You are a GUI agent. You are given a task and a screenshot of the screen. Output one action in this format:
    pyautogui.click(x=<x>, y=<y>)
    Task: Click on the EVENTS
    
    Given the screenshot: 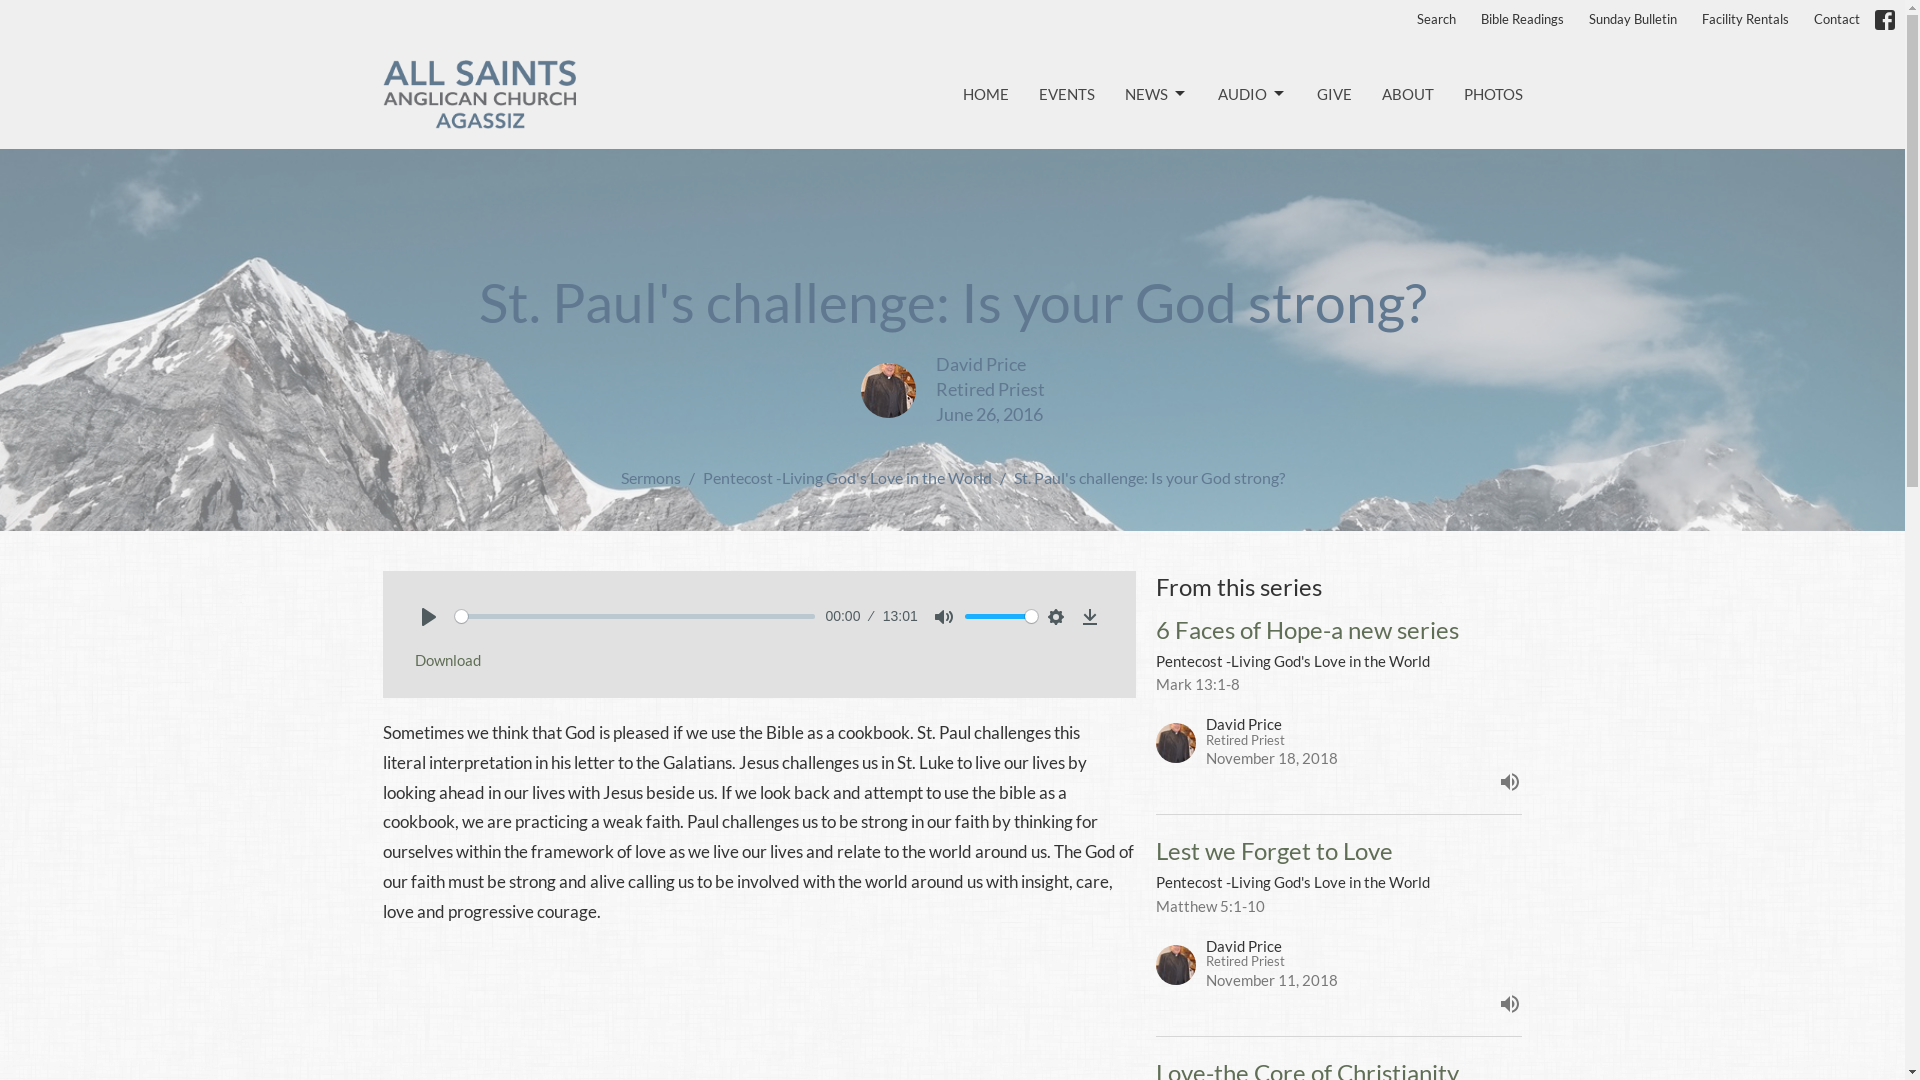 What is the action you would take?
    pyautogui.click(x=1066, y=94)
    